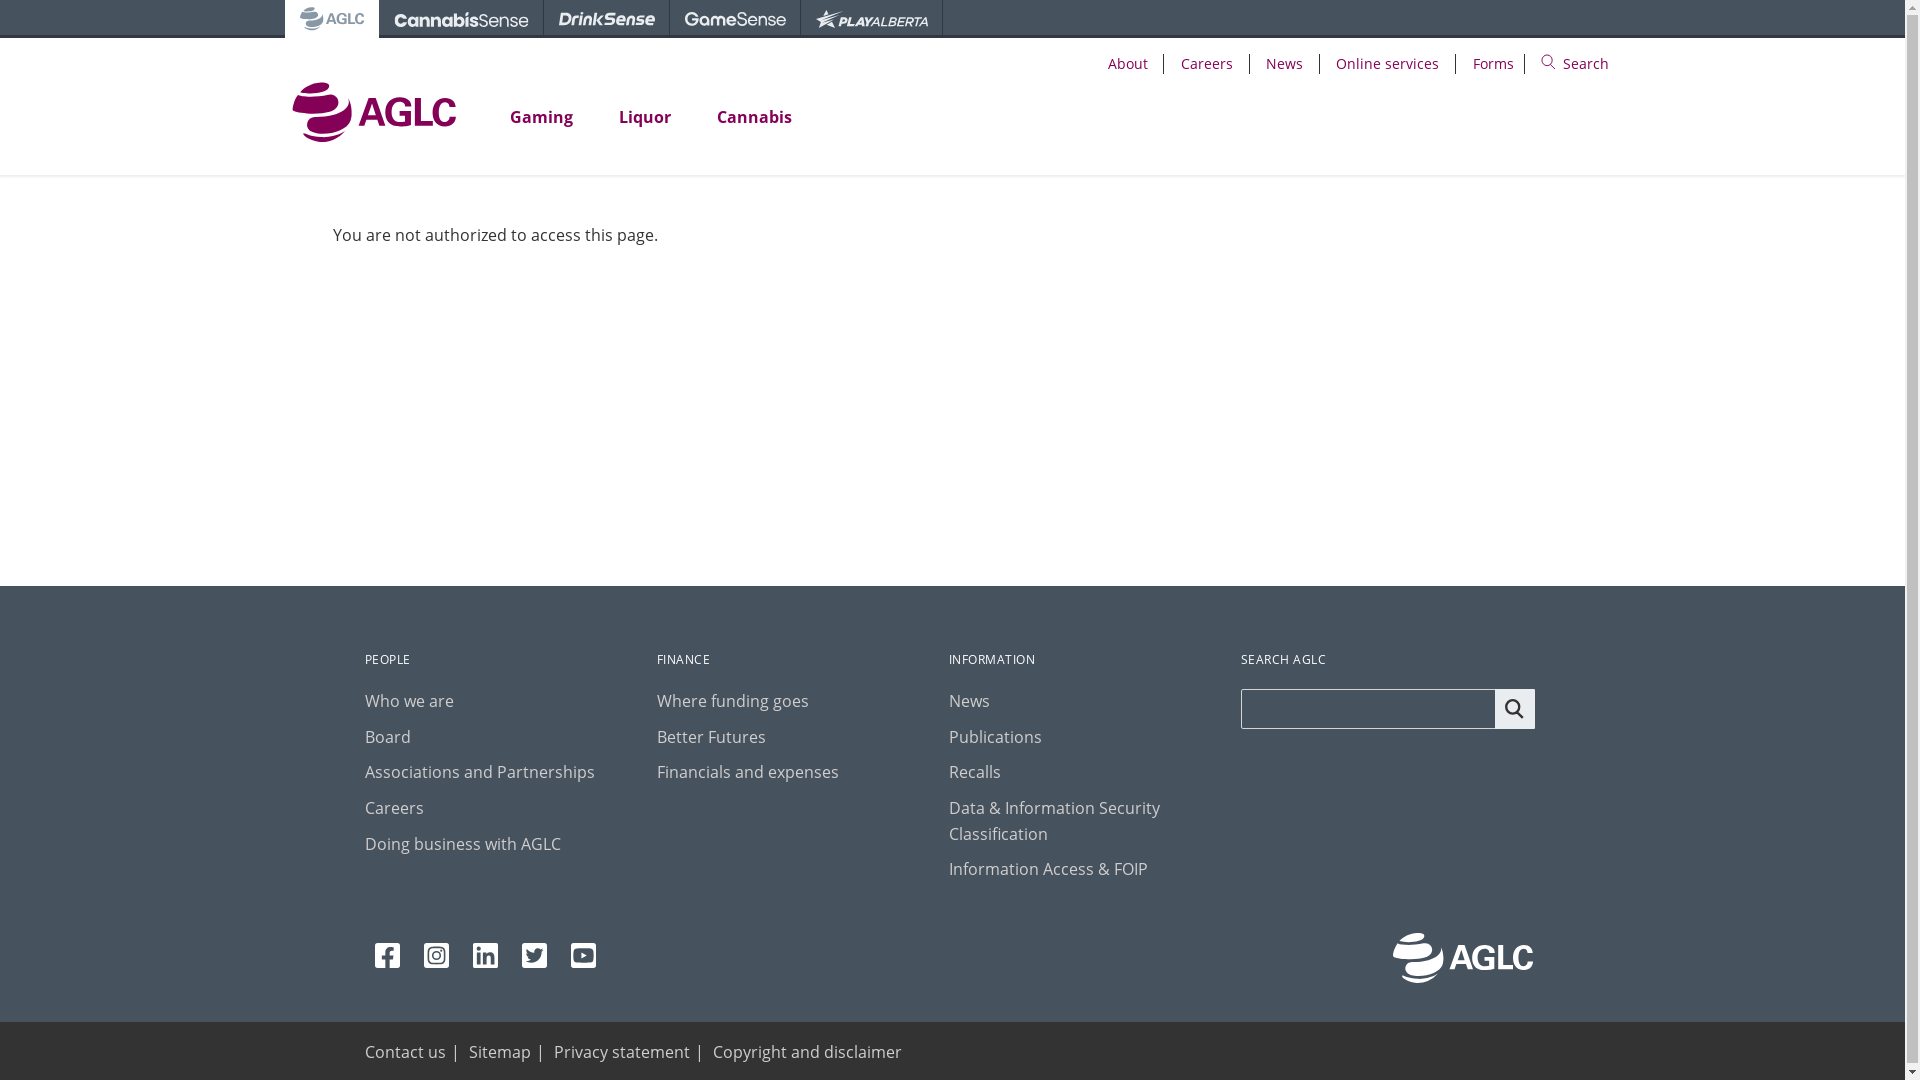 Image resolution: width=1920 pixels, height=1080 pixels. What do you see at coordinates (622, 1052) in the screenshot?
I see `Privacy statement` at bounding box center [622, 1052].